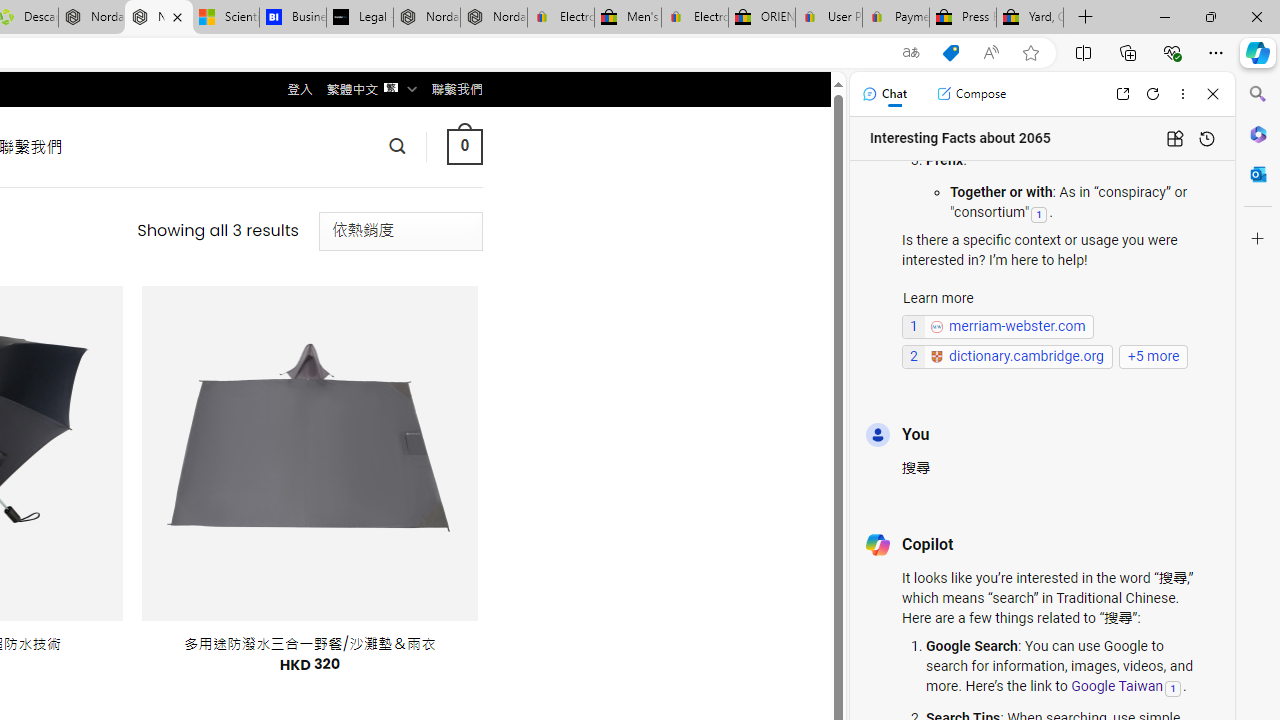  Describe the element at coordinates (950, 53) in the screenshot. I see `This site has coupons! Shopping in Microsoft Edge` at that location.